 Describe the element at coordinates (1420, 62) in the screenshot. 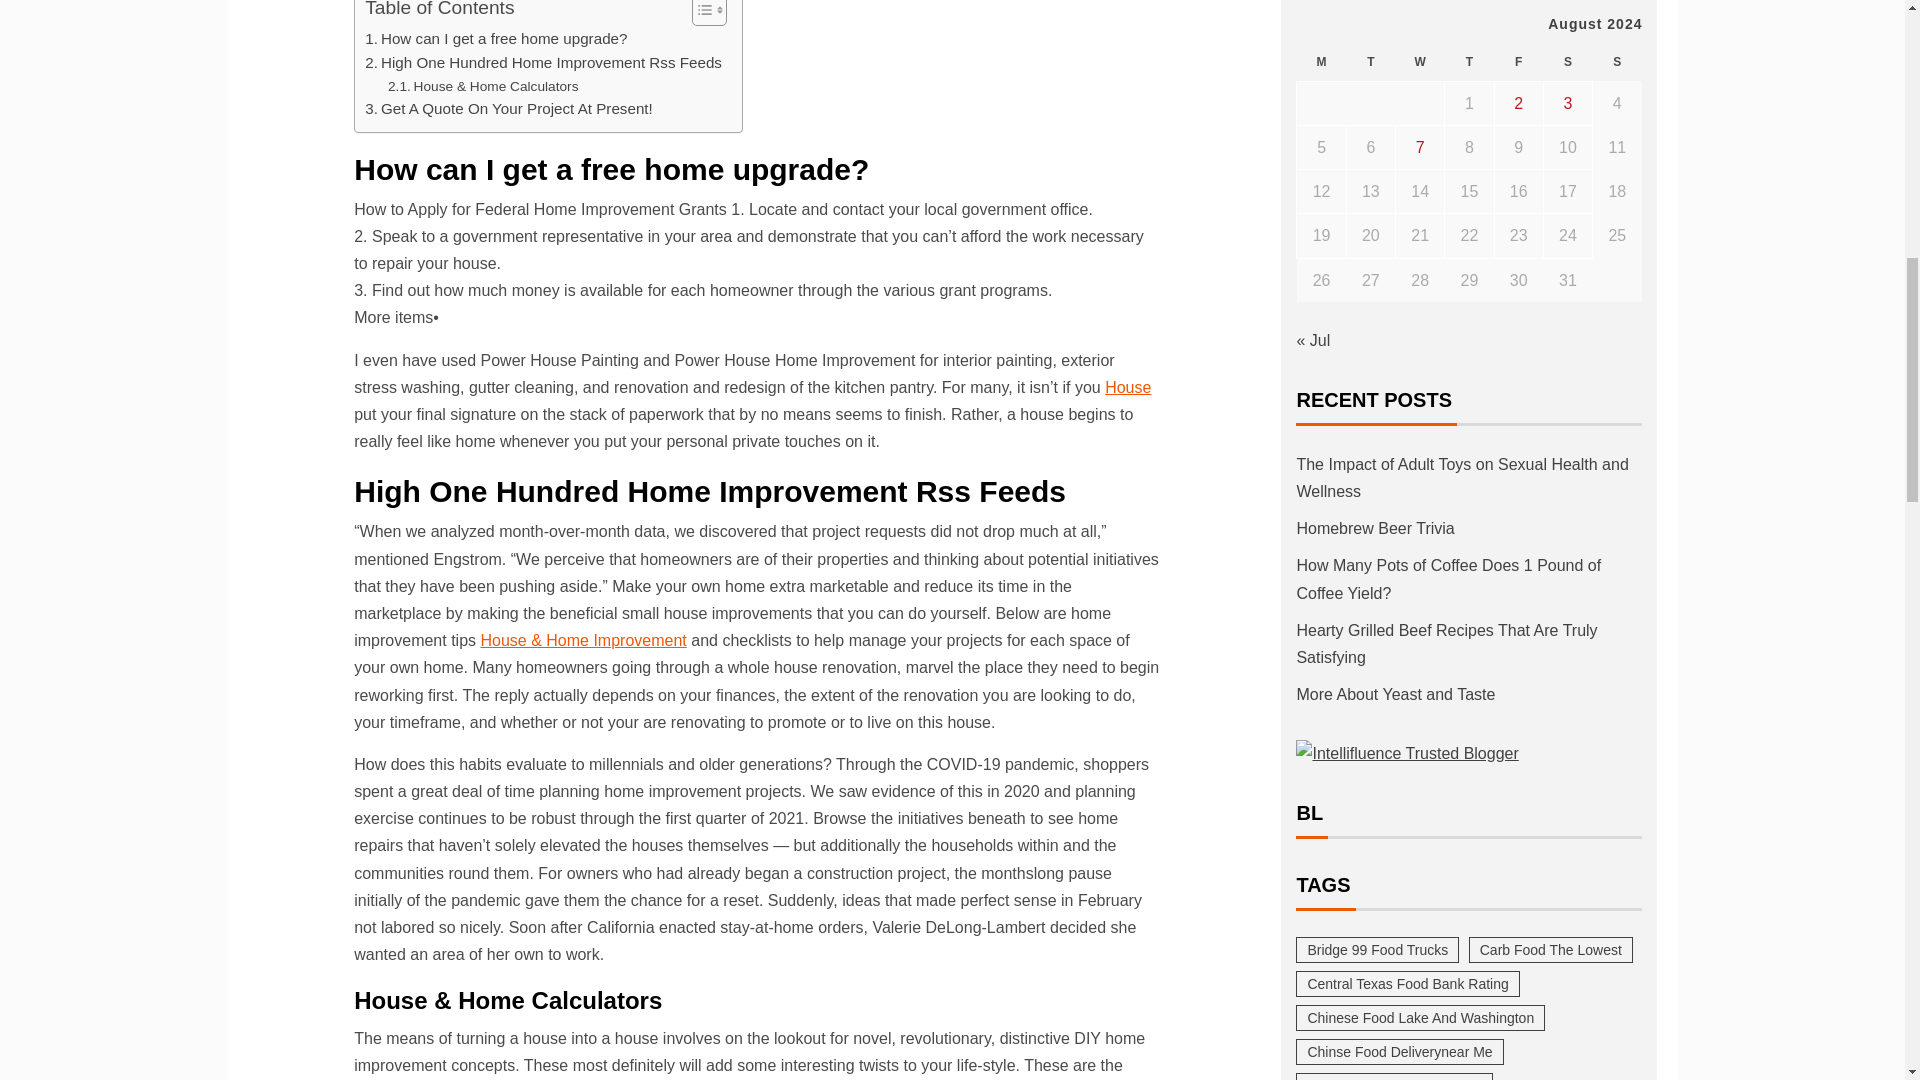

I see `Wednesday` at that location.